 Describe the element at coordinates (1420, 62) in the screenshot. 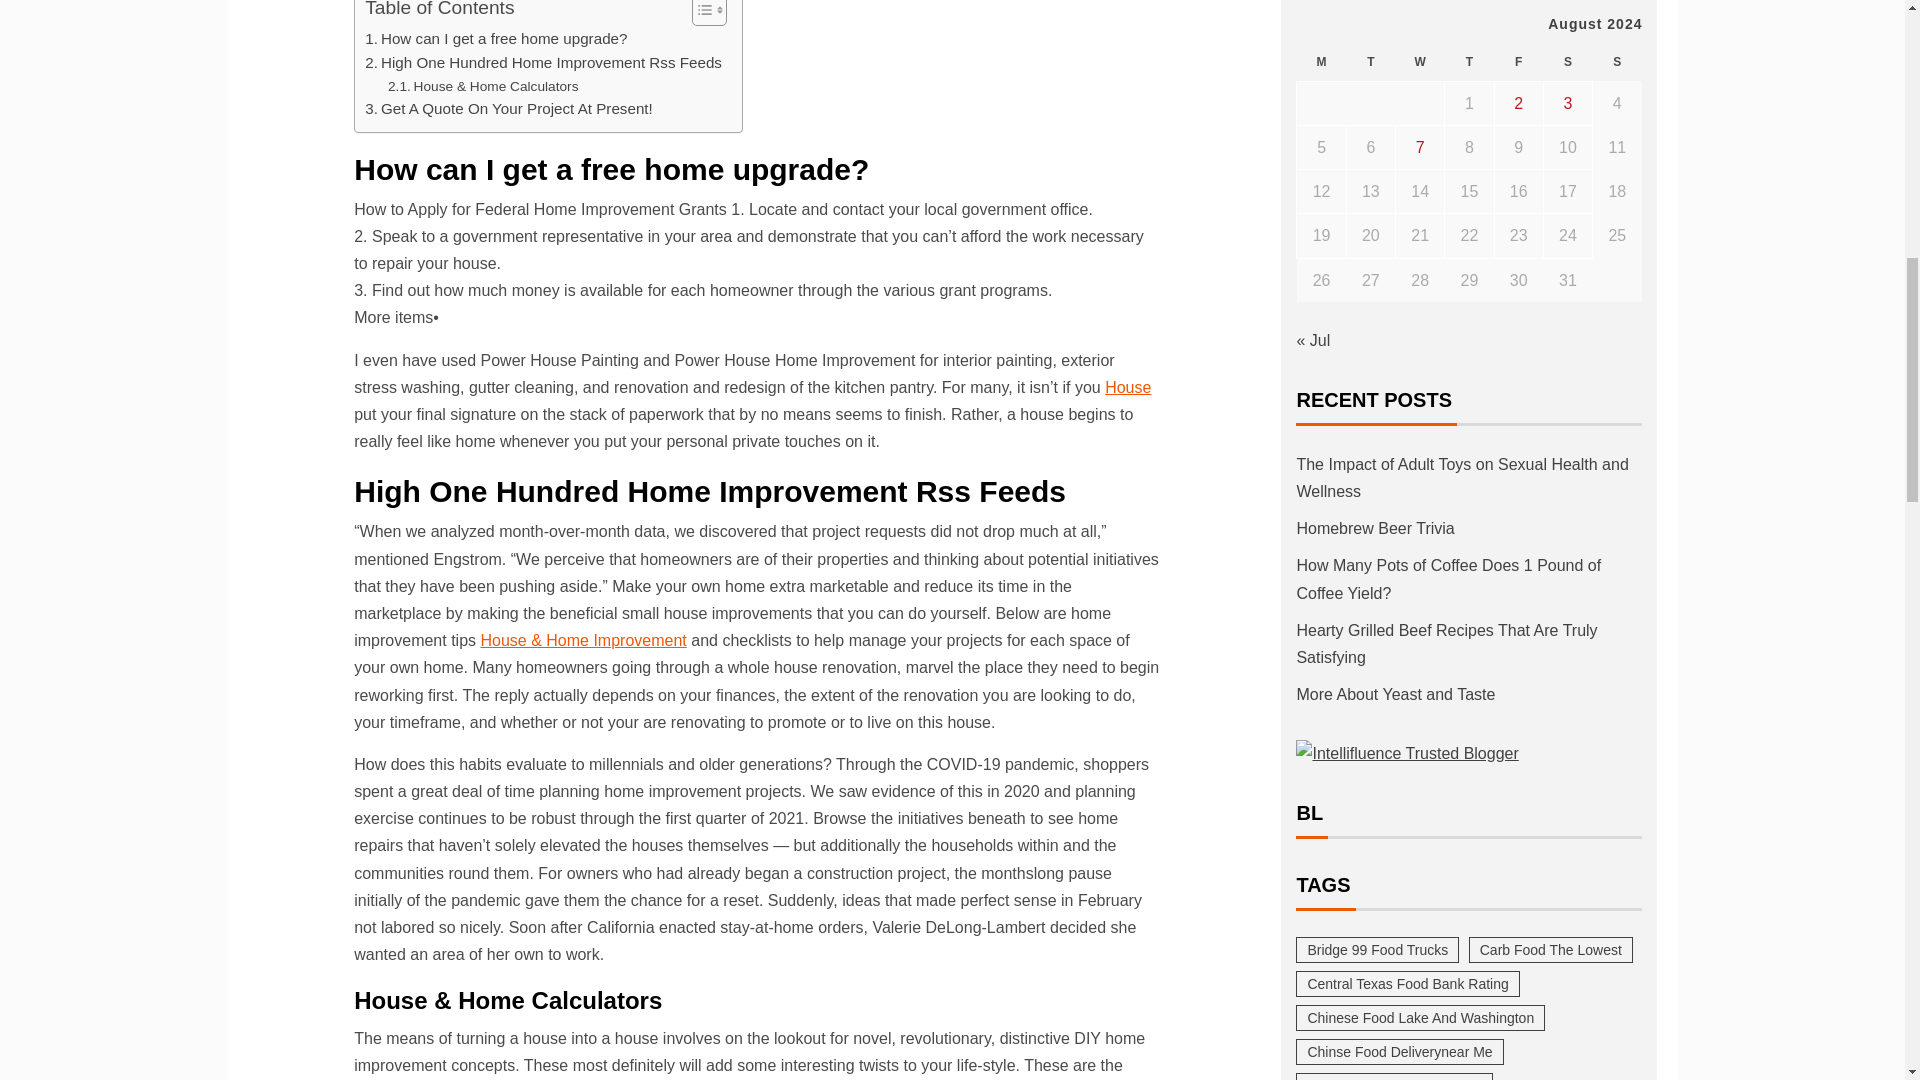

I see `Wednesday` at that location.